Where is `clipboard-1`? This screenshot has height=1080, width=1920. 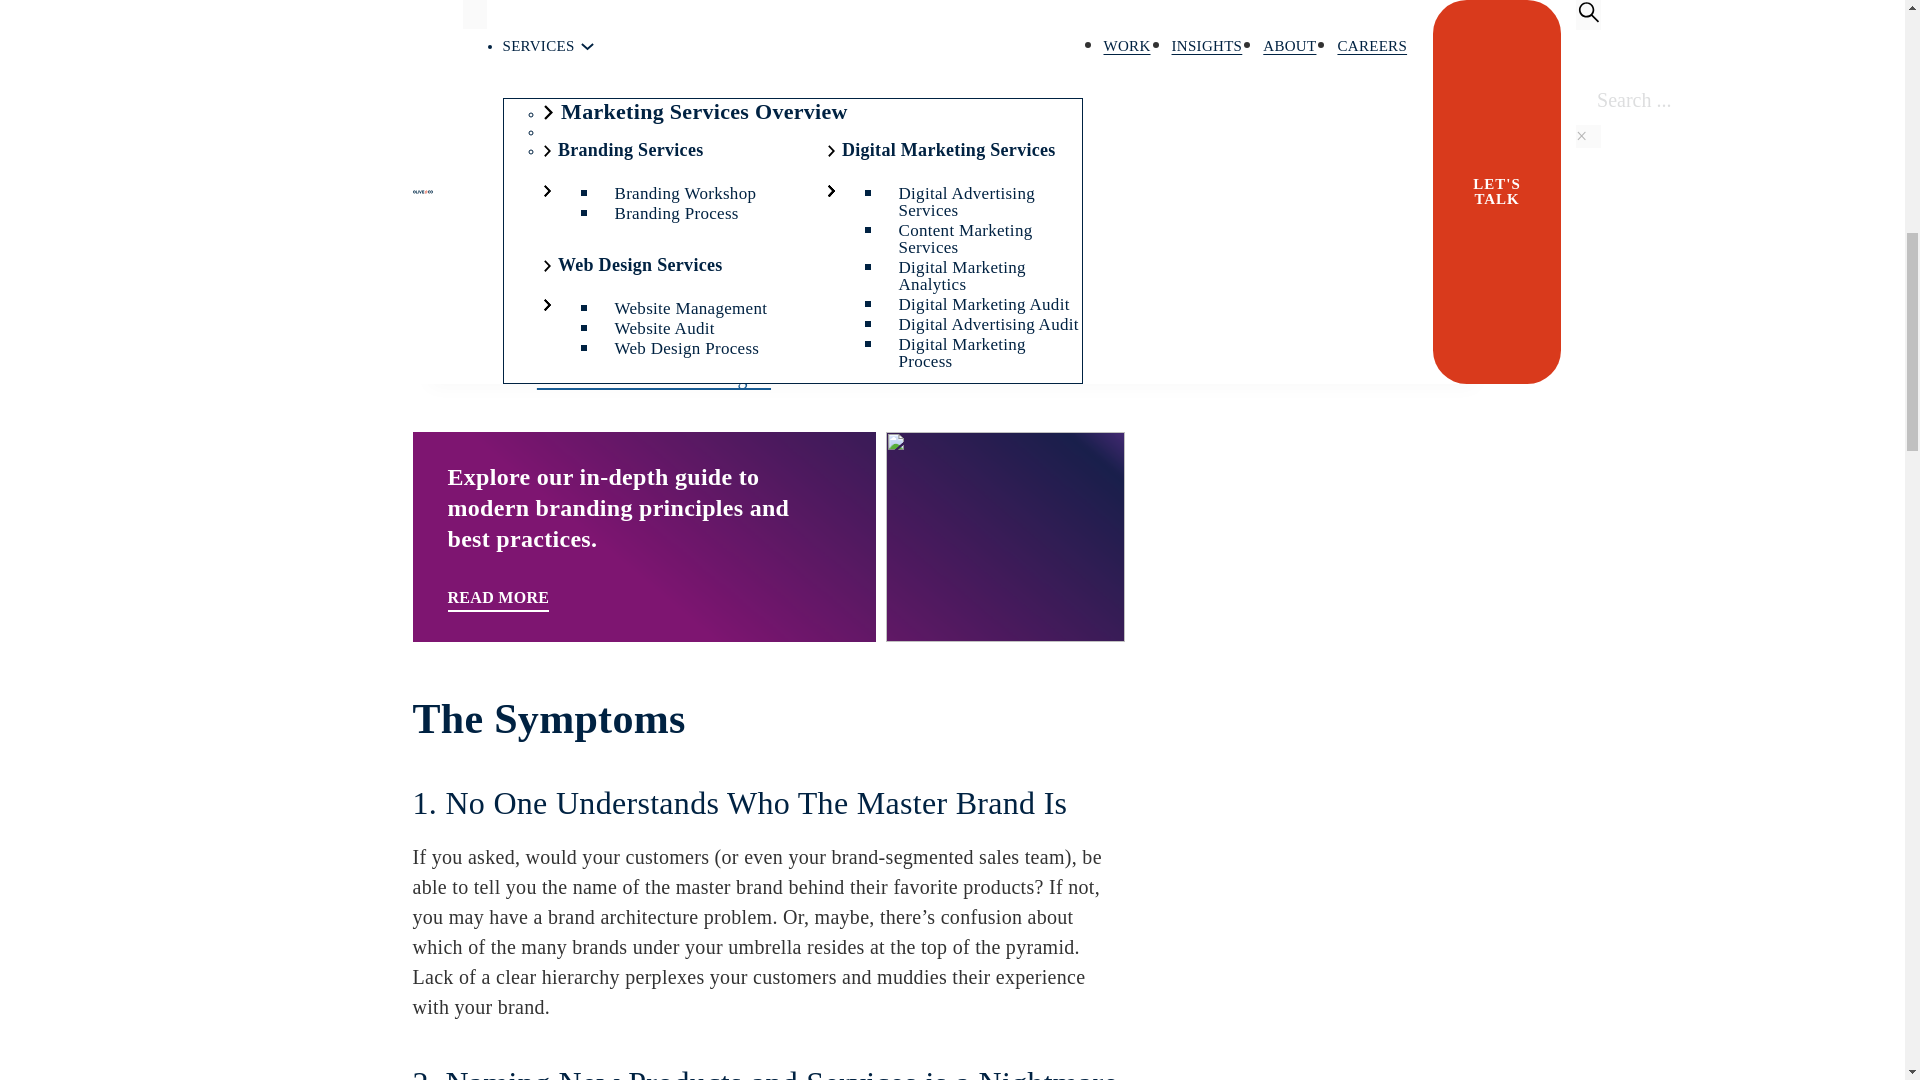
clipboard-1 is located at coordinates (1256, 86).